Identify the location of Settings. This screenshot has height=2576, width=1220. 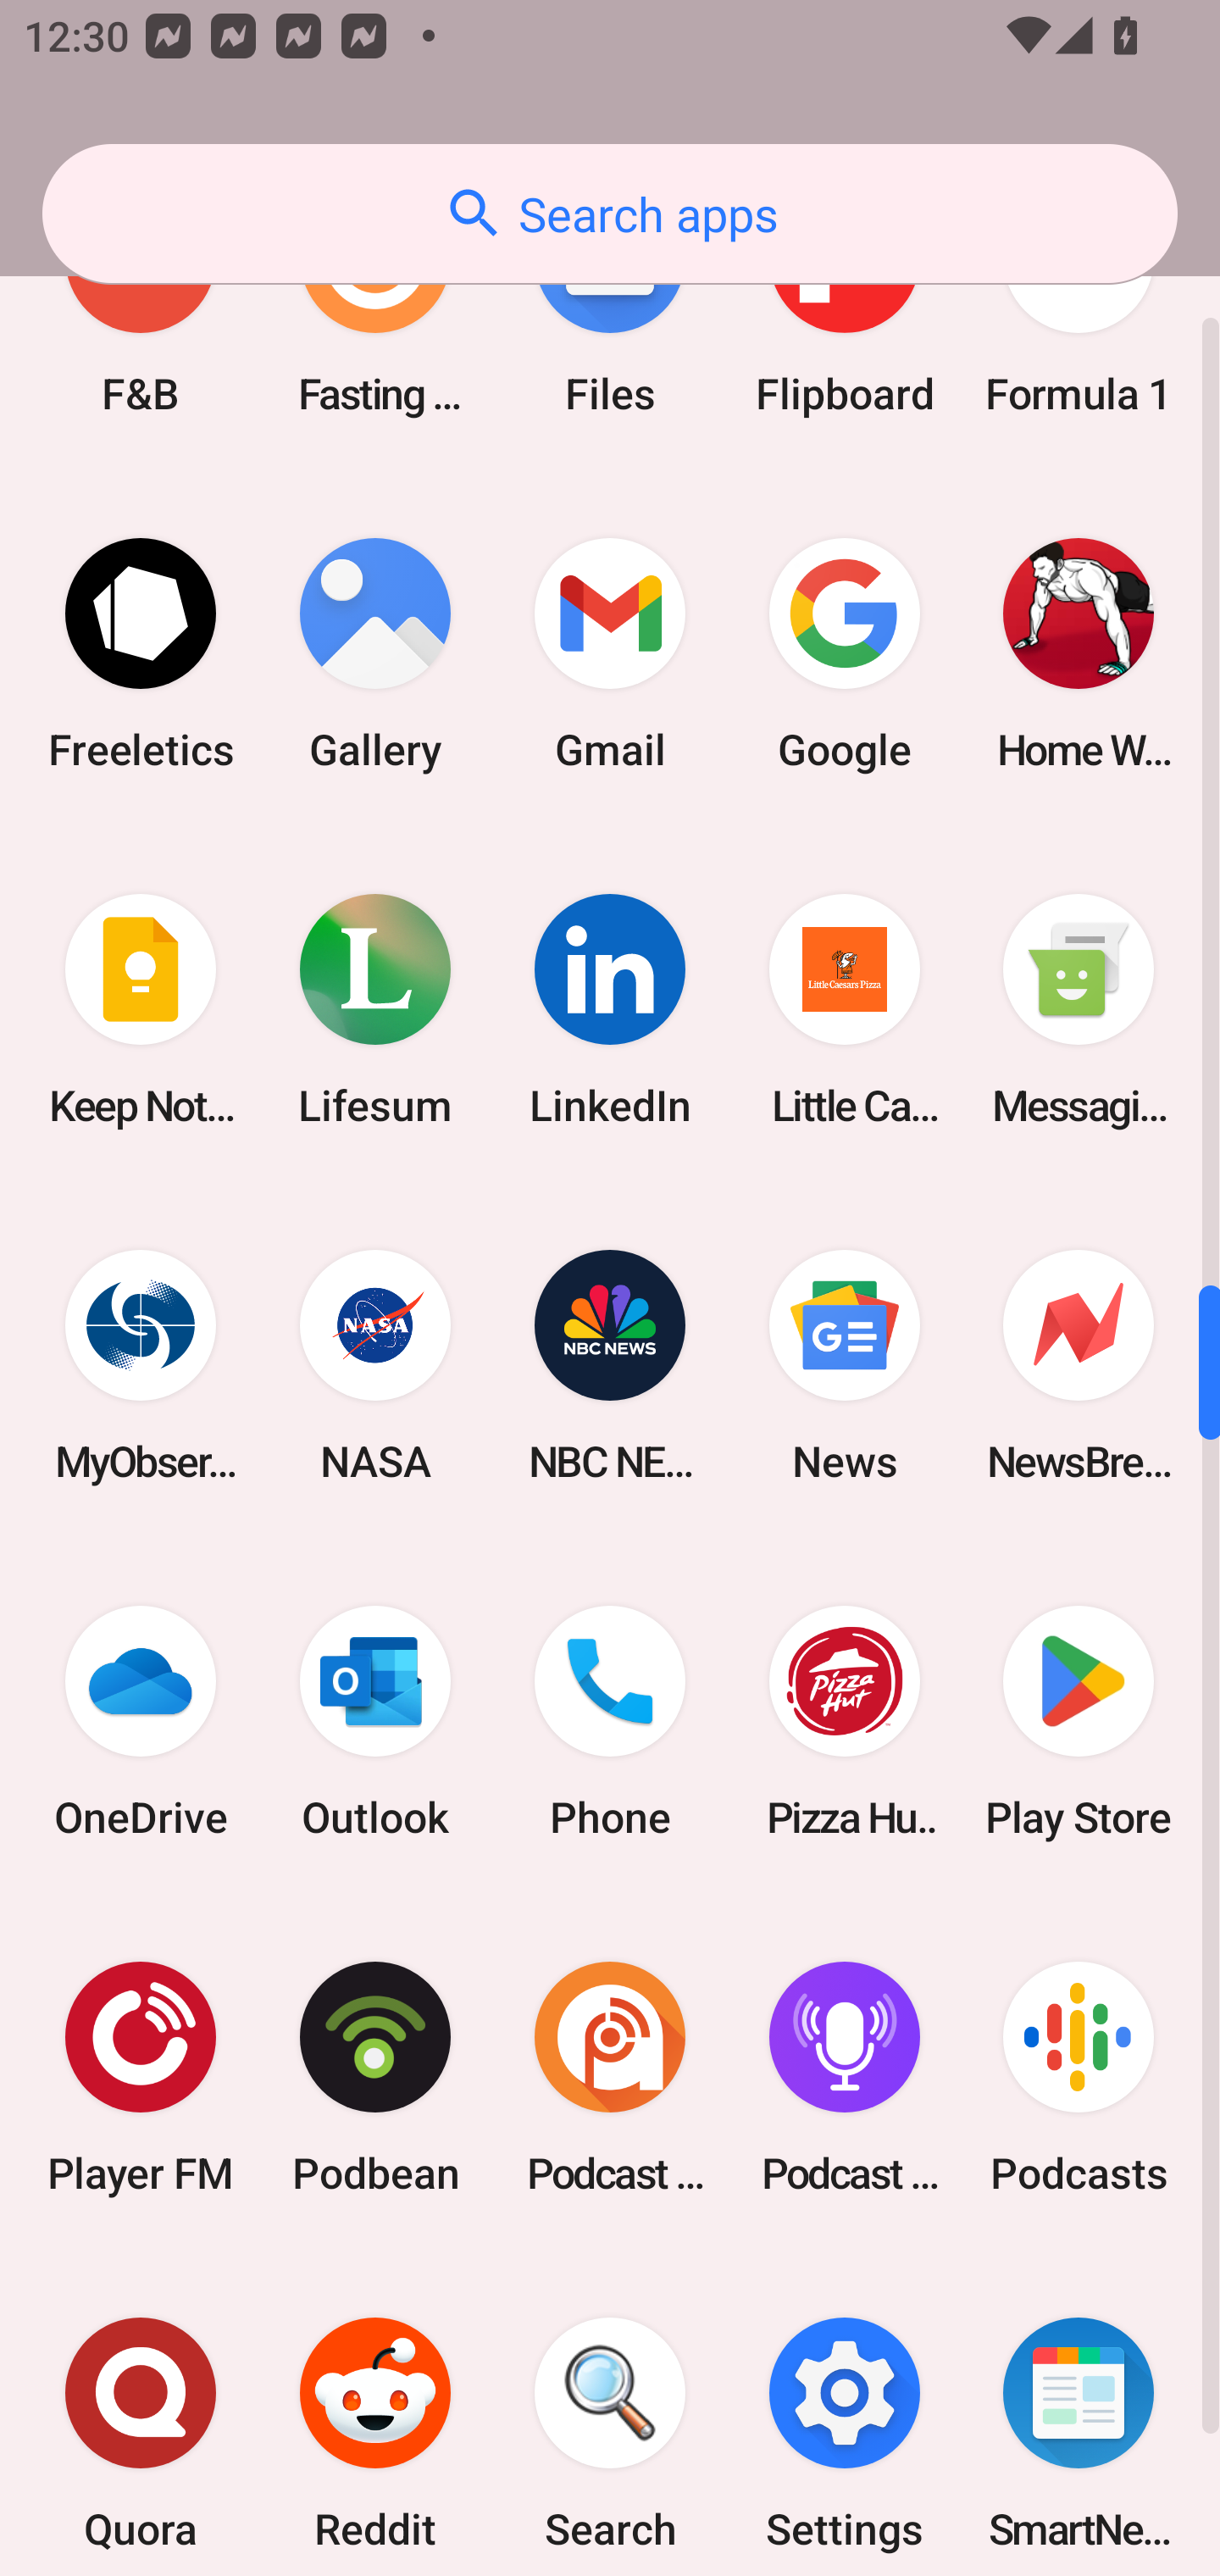
(844, 2417).